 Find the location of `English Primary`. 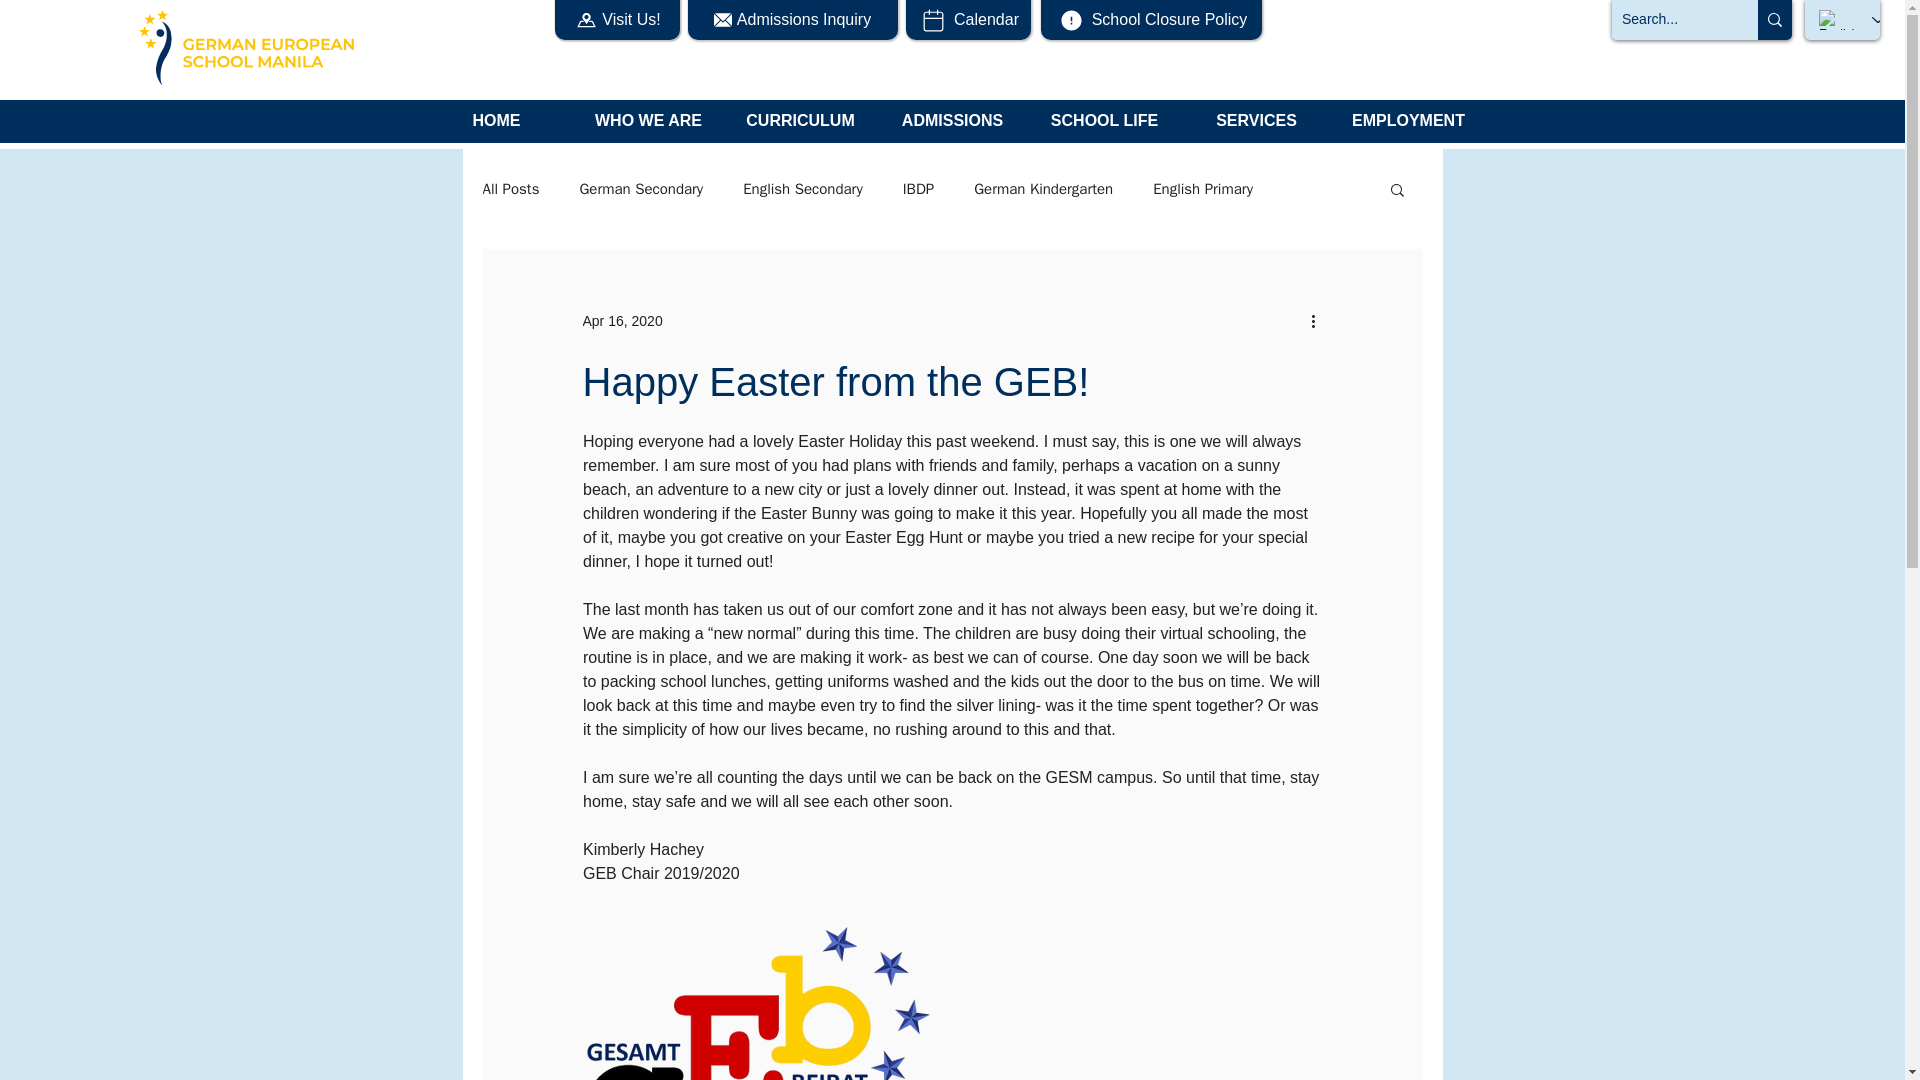

English Primary is located at coordinates (1203, 189).